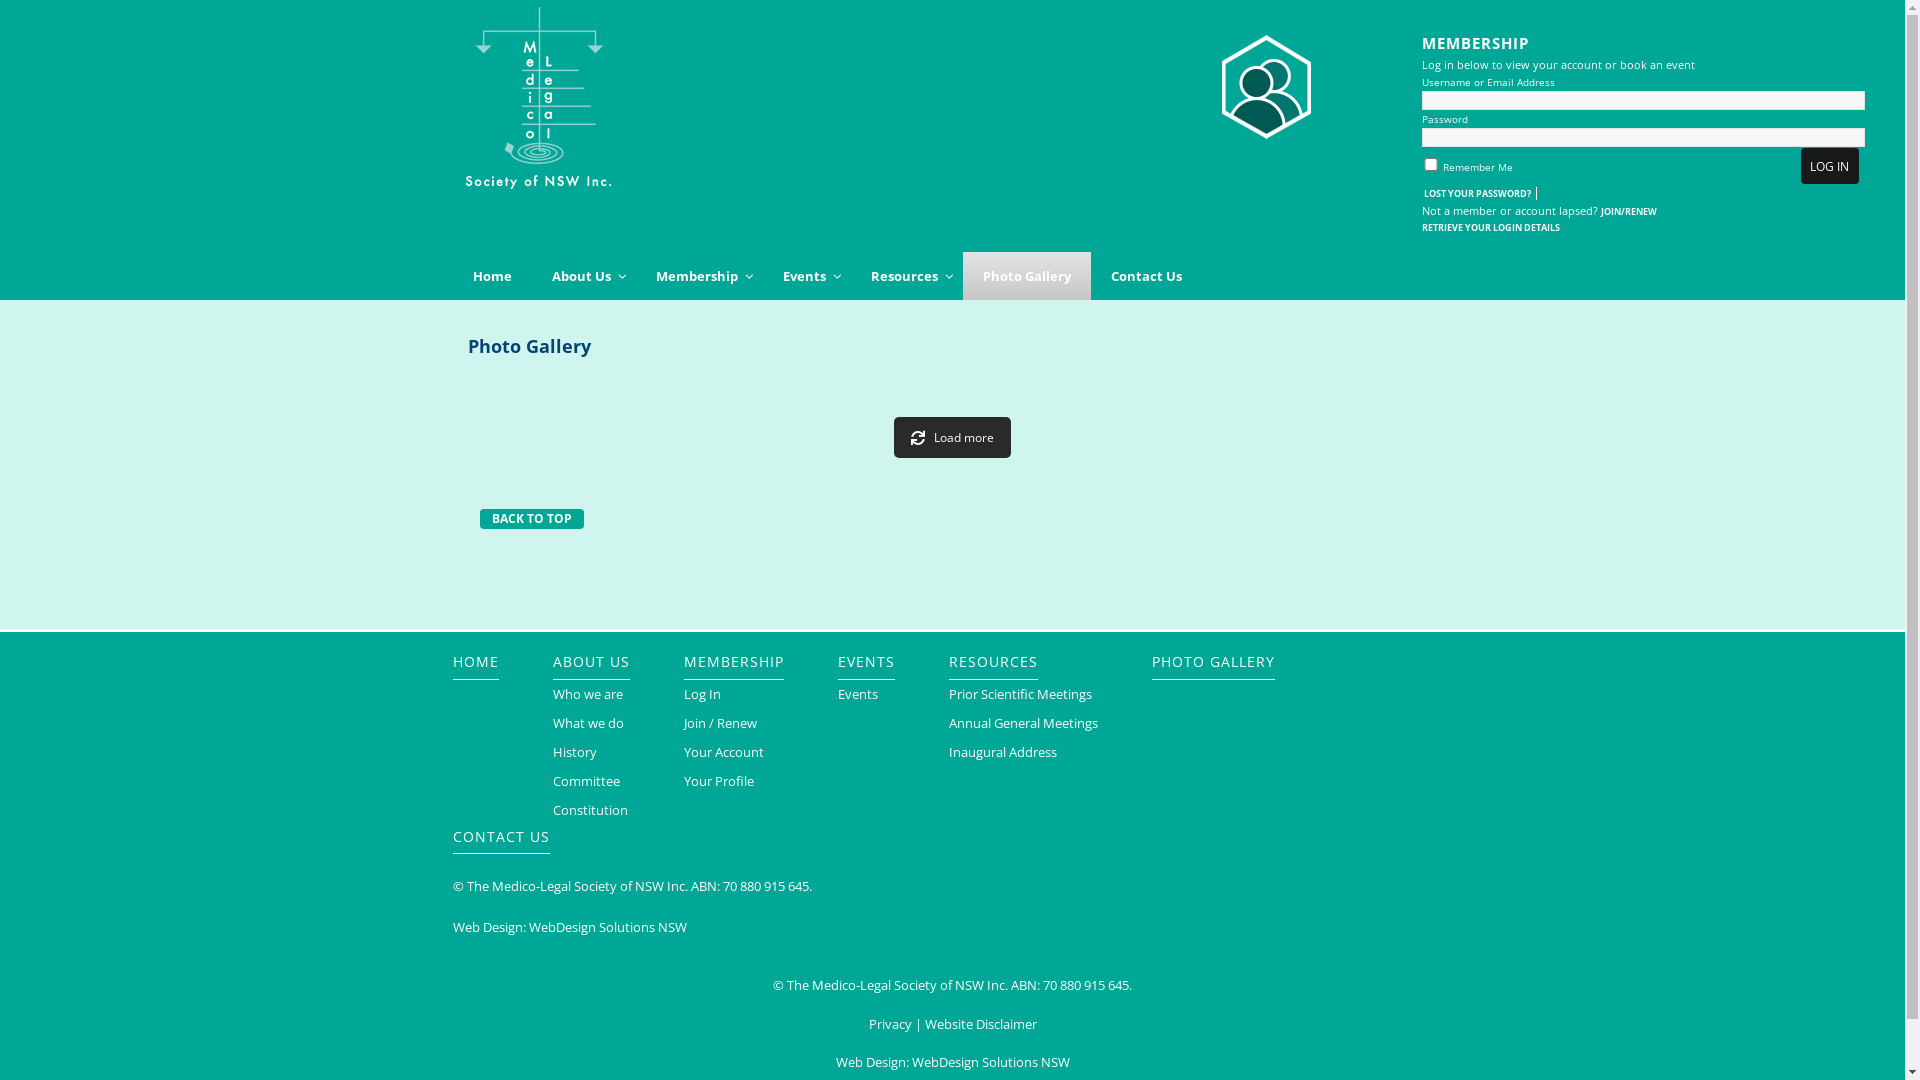 This screenshot has width=1920, height=1080. What do you see at coordinates (590, 662) in the screenshot?
I see `ABOUT US` at bounding box center [590, 662].